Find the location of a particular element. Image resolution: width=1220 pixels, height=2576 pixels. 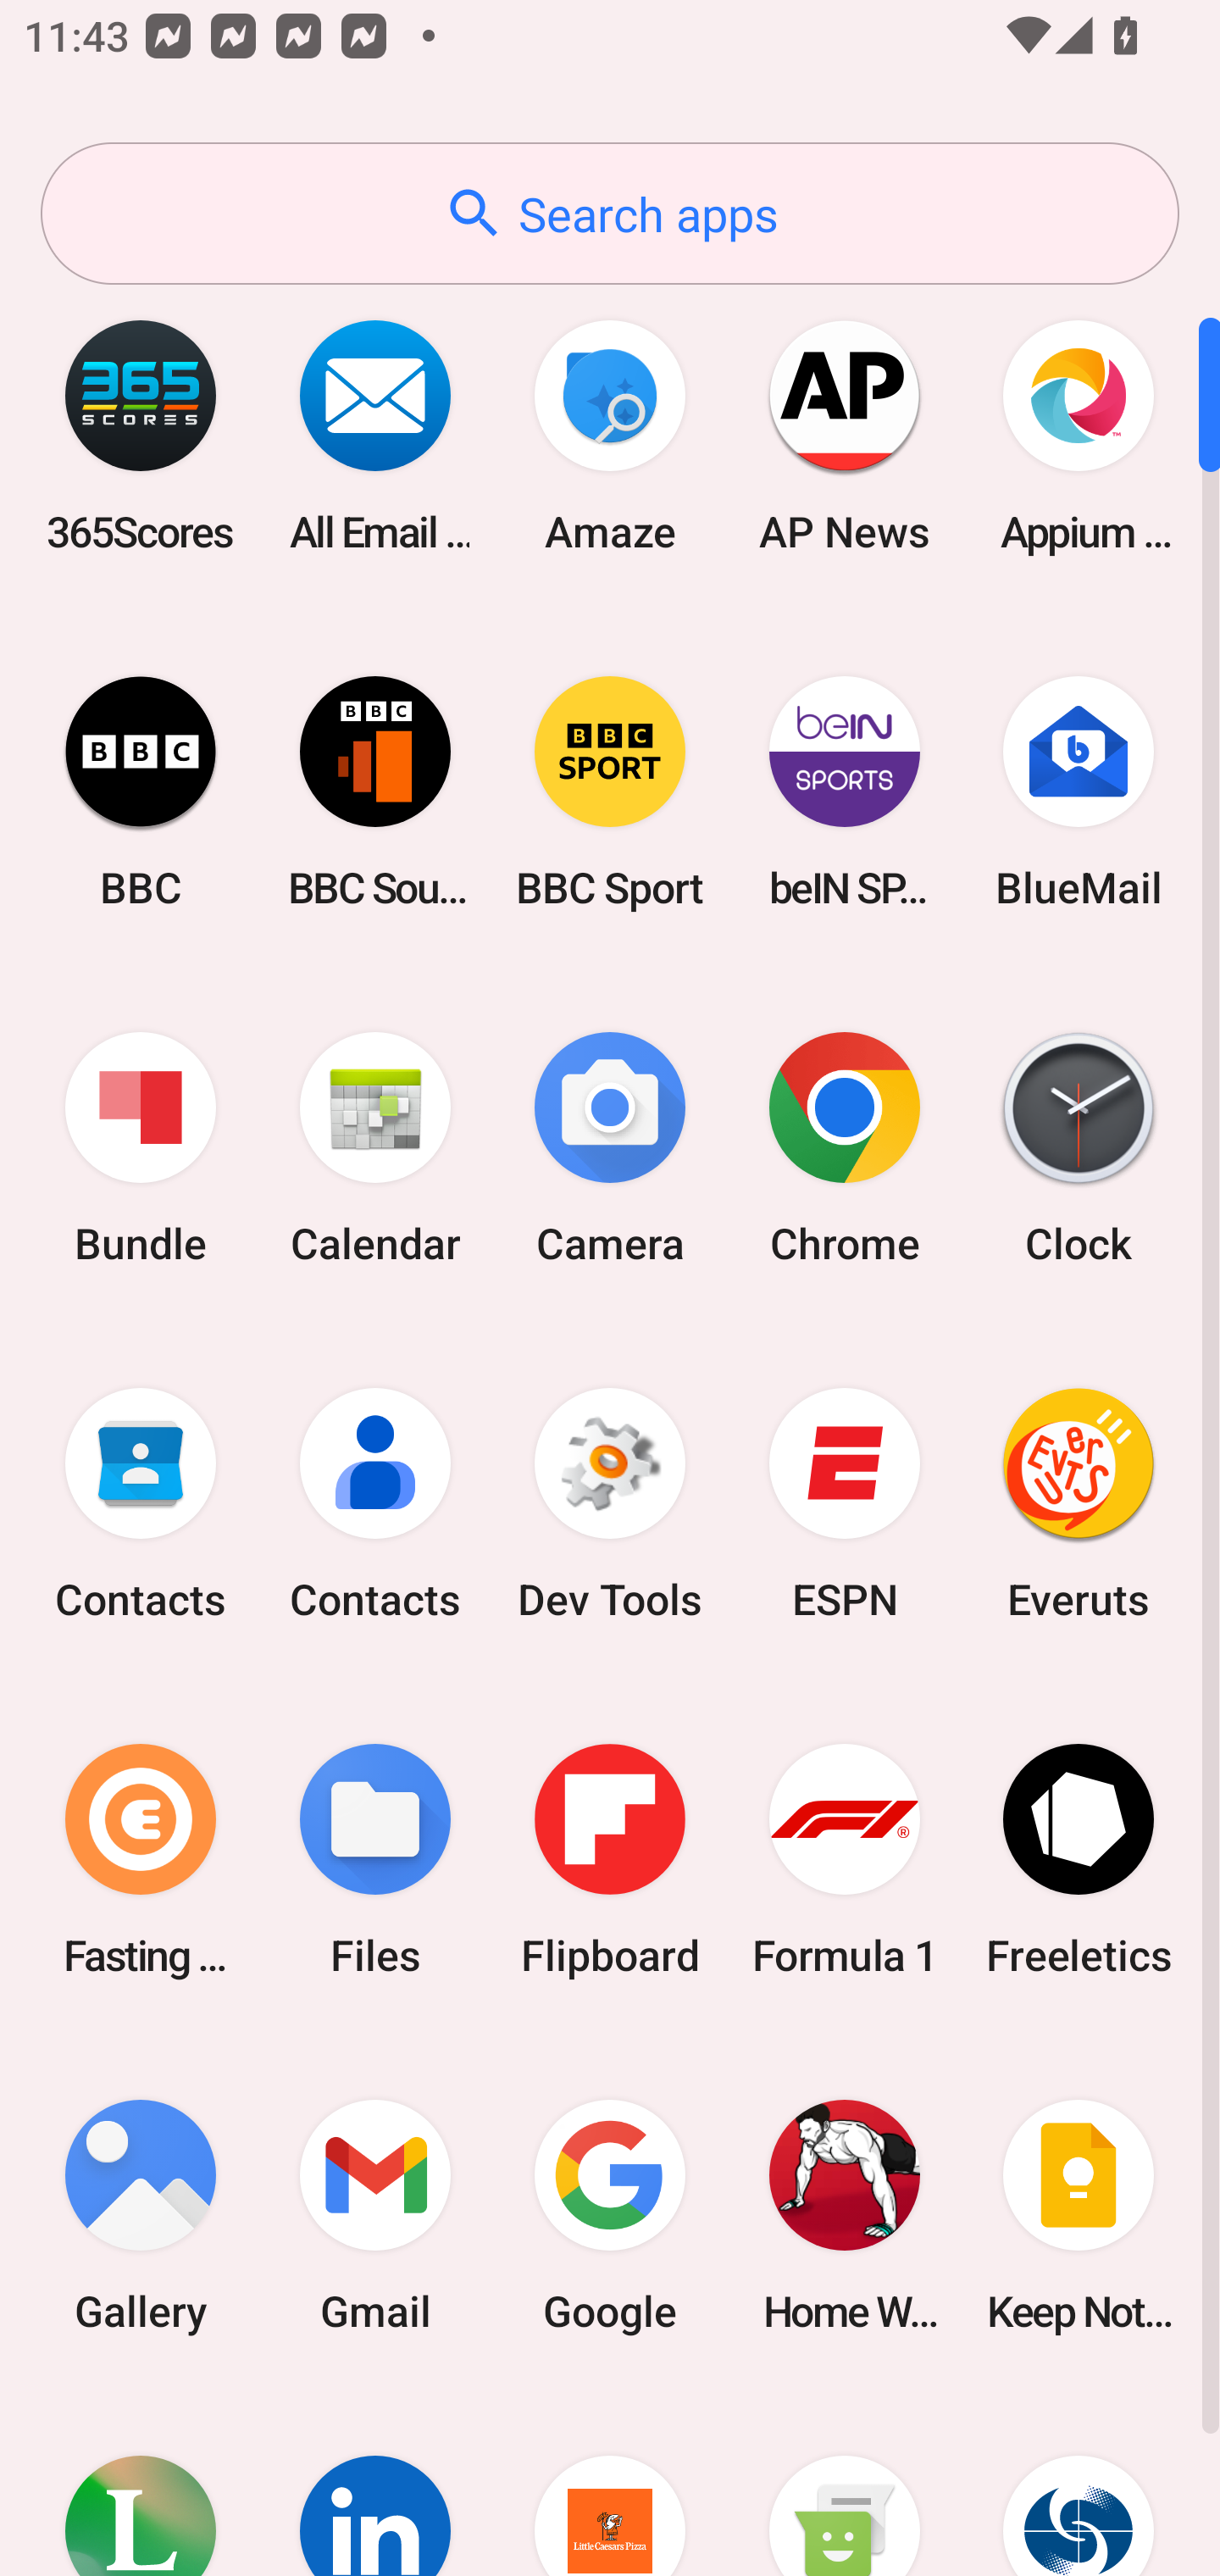

Appium Settings is located at coordinates (1079, 436).